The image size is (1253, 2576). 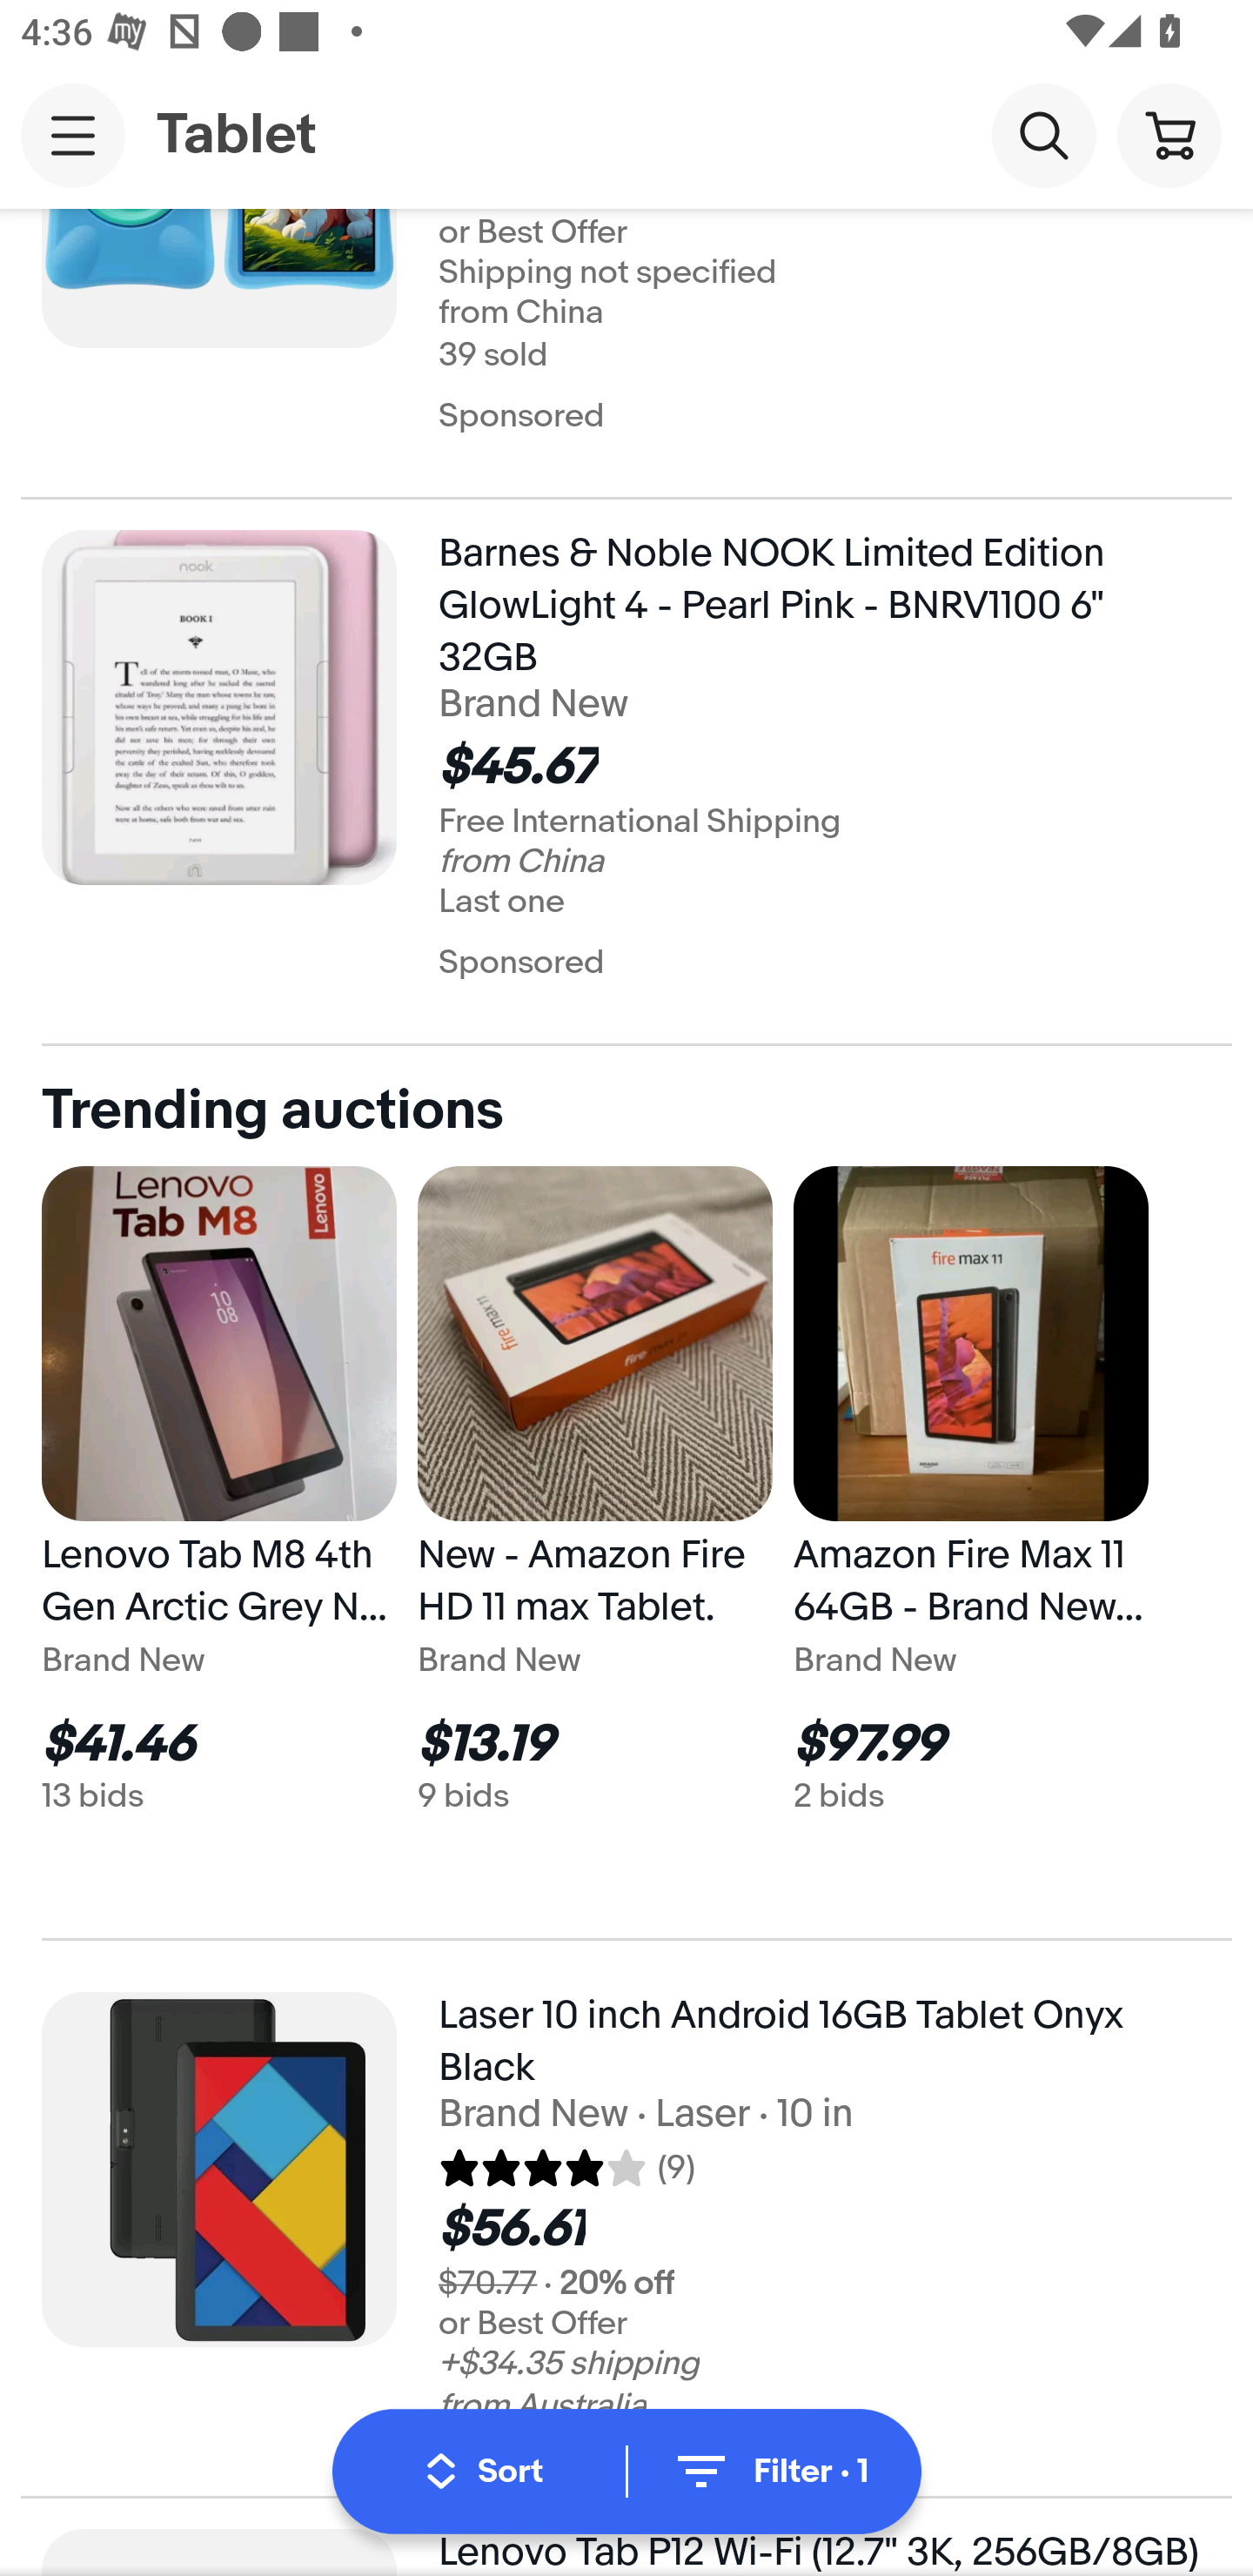 I want to click on Cart button shopping cart, so click(x=1169, y=134).